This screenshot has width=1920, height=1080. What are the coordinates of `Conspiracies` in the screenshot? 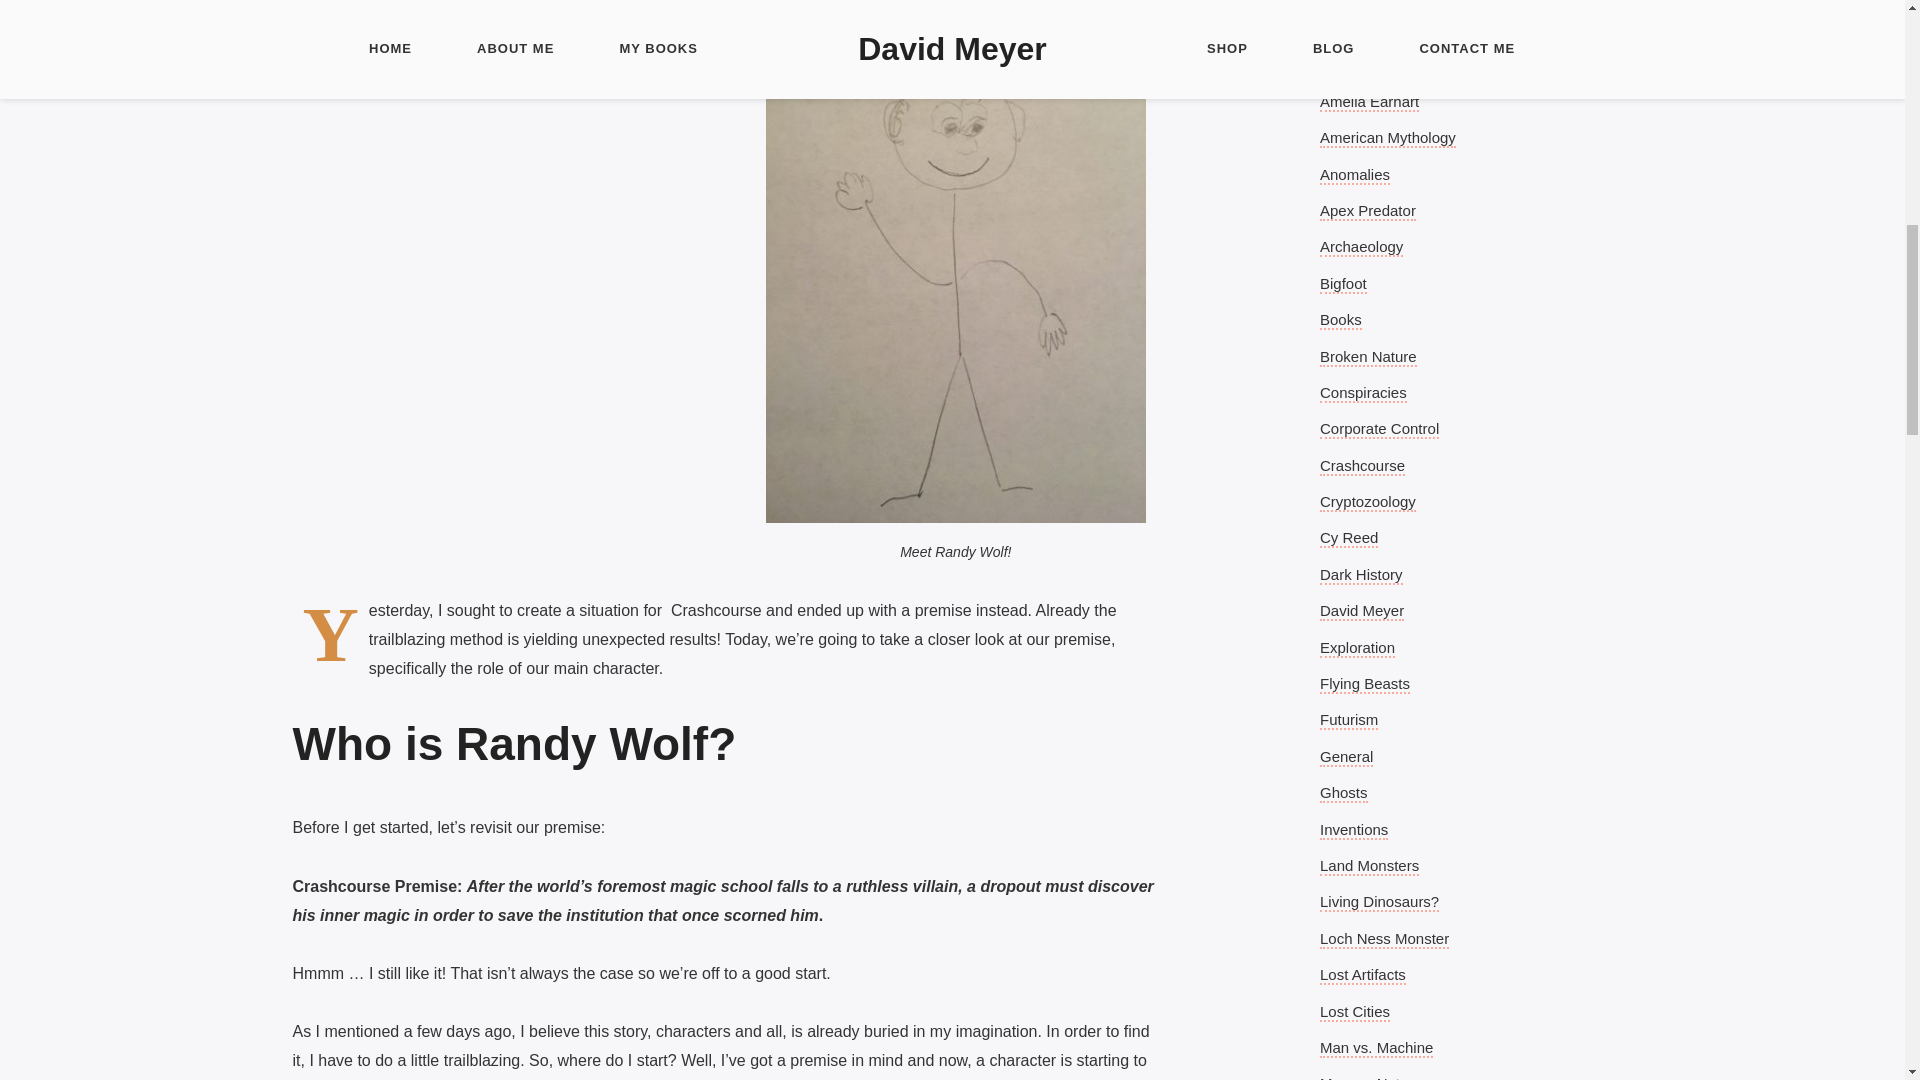 It's located at (1364, 393).